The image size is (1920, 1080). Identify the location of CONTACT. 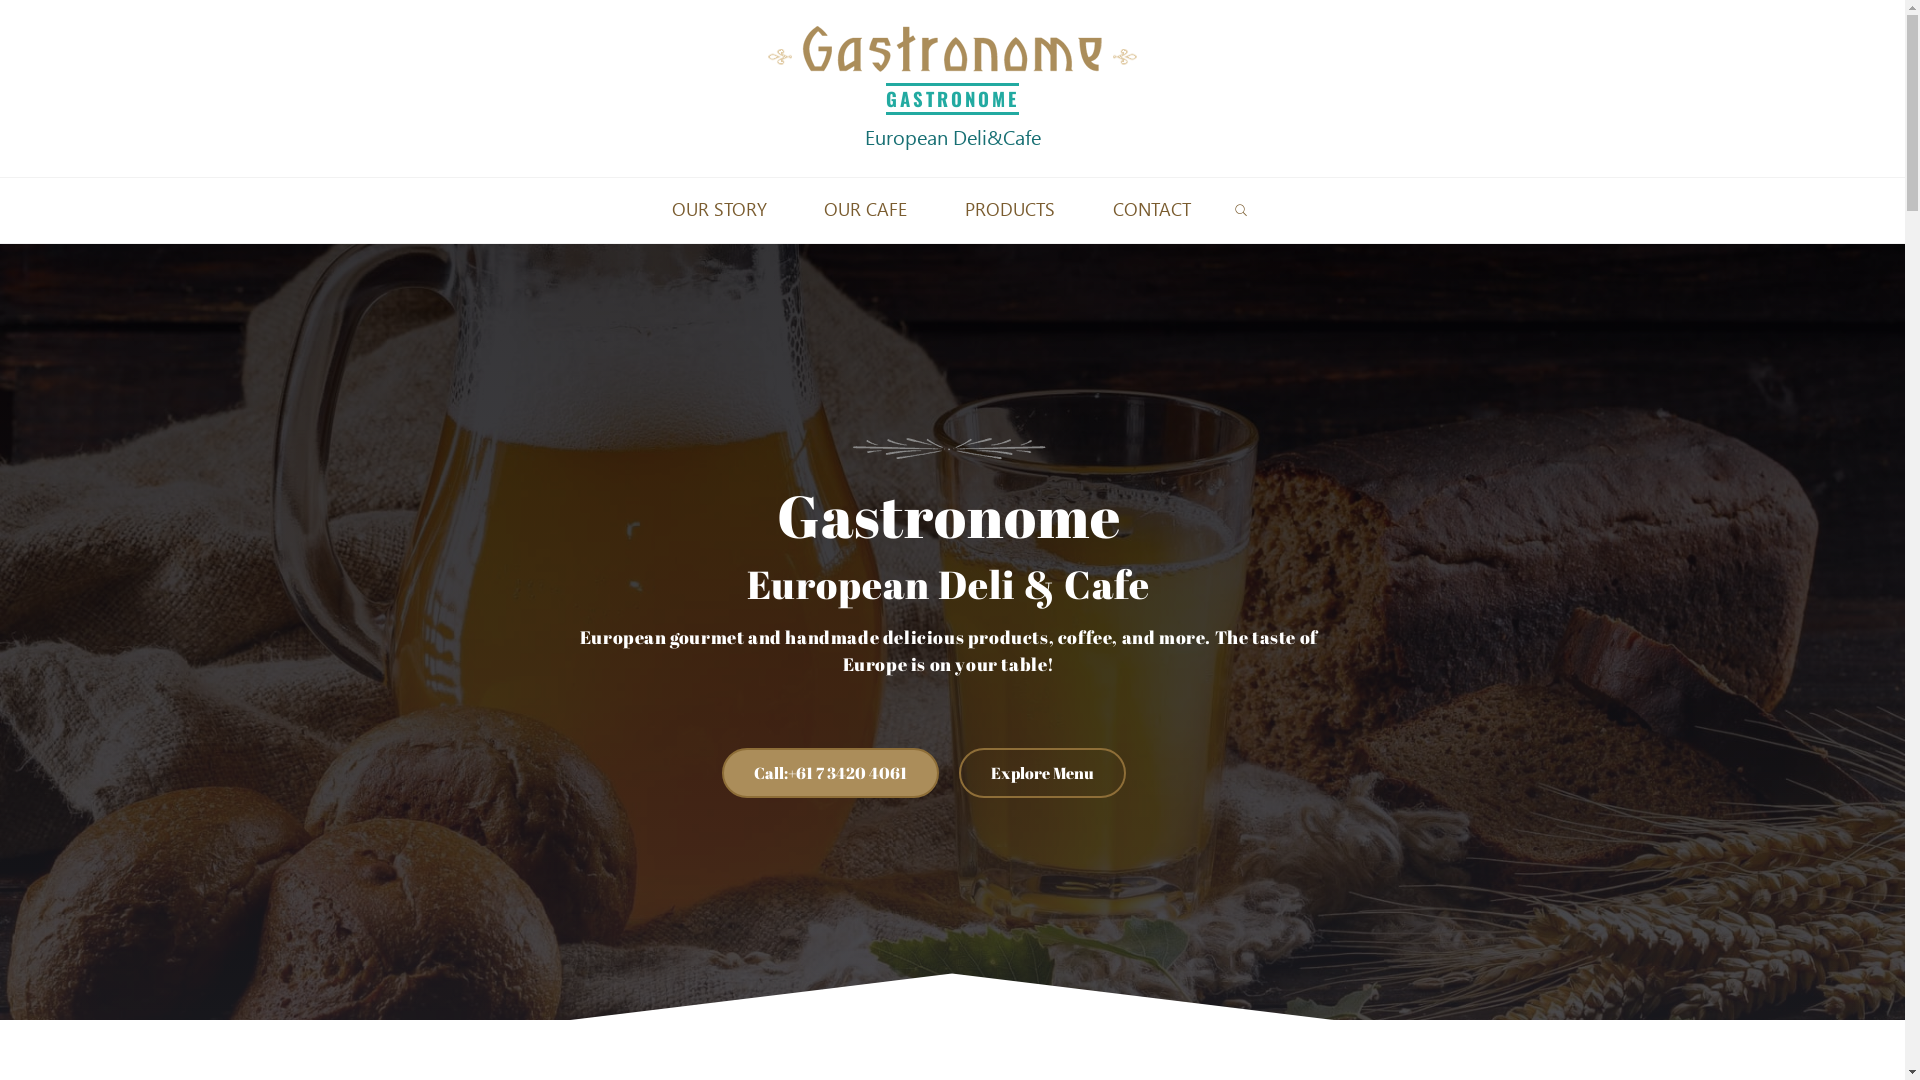
(1152, 210).